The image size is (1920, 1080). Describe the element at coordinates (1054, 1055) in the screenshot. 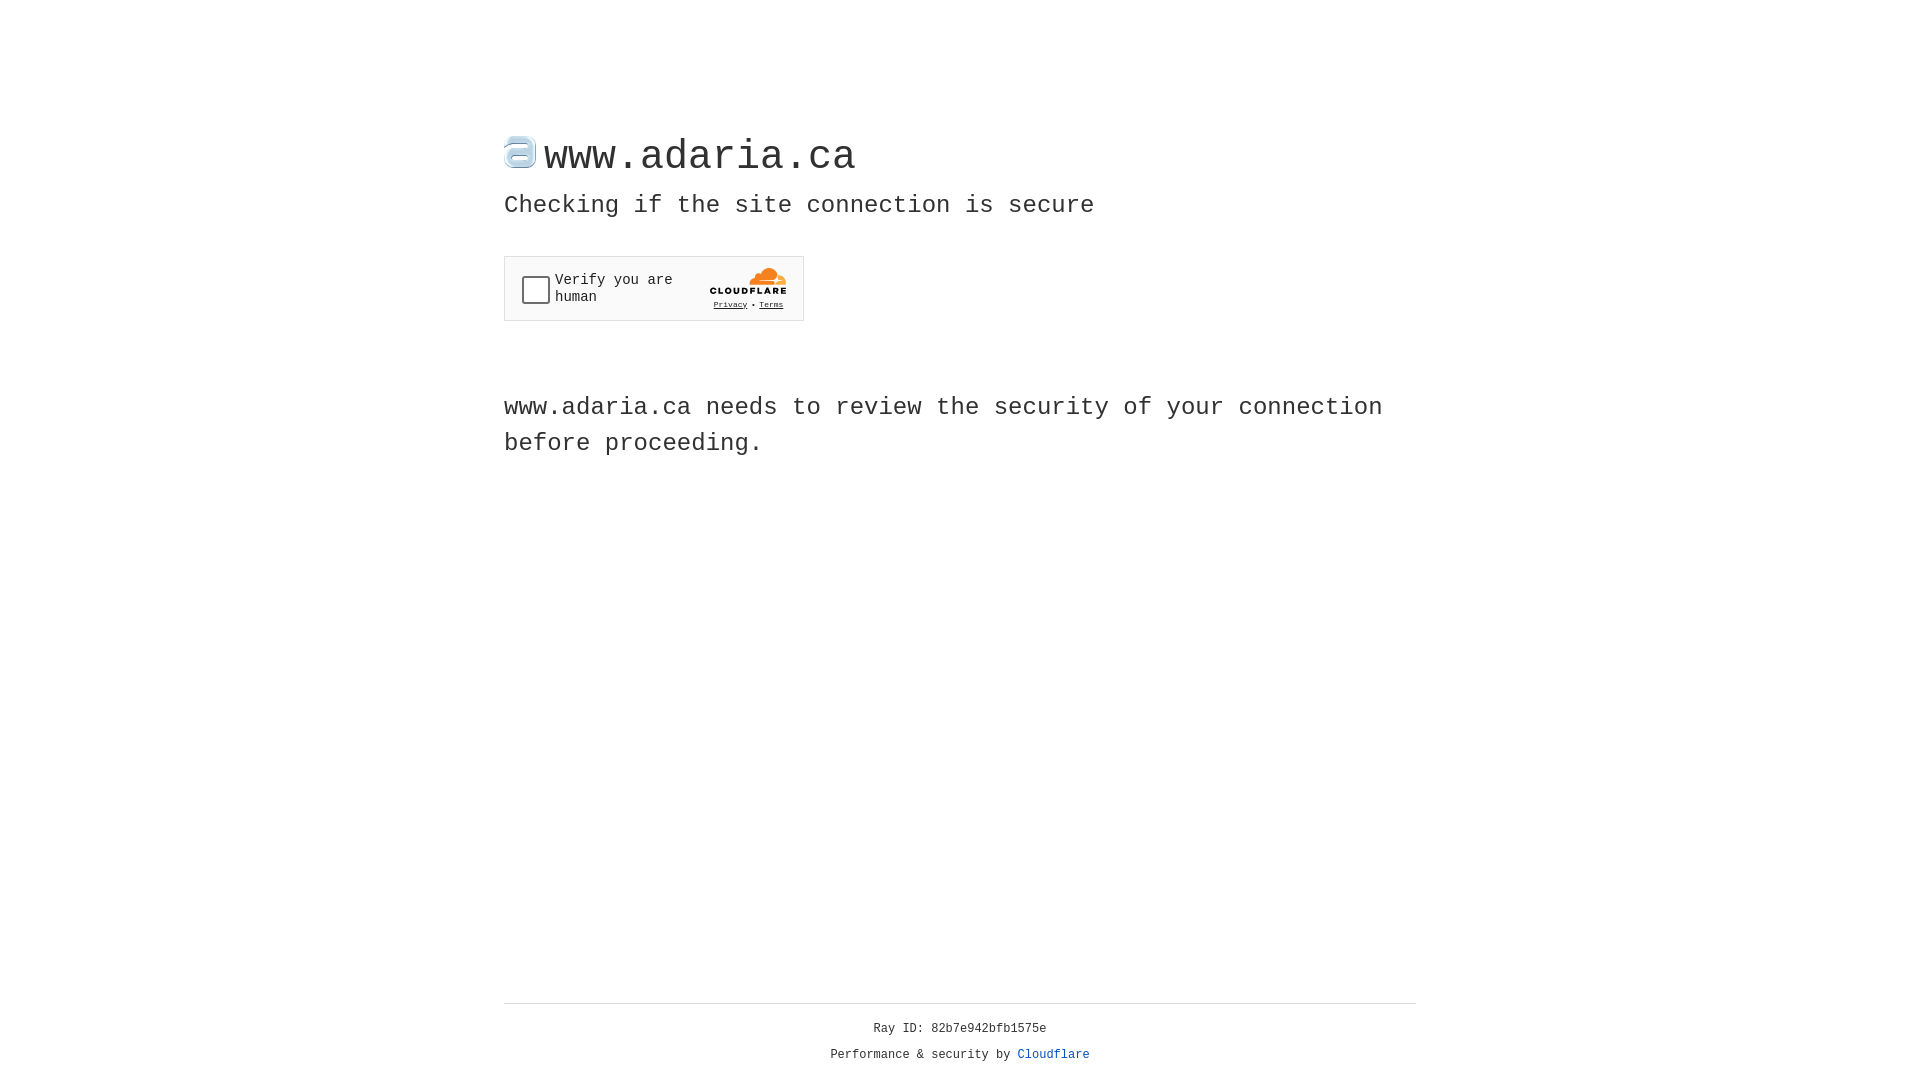

I see `Cloudflare` at that location.